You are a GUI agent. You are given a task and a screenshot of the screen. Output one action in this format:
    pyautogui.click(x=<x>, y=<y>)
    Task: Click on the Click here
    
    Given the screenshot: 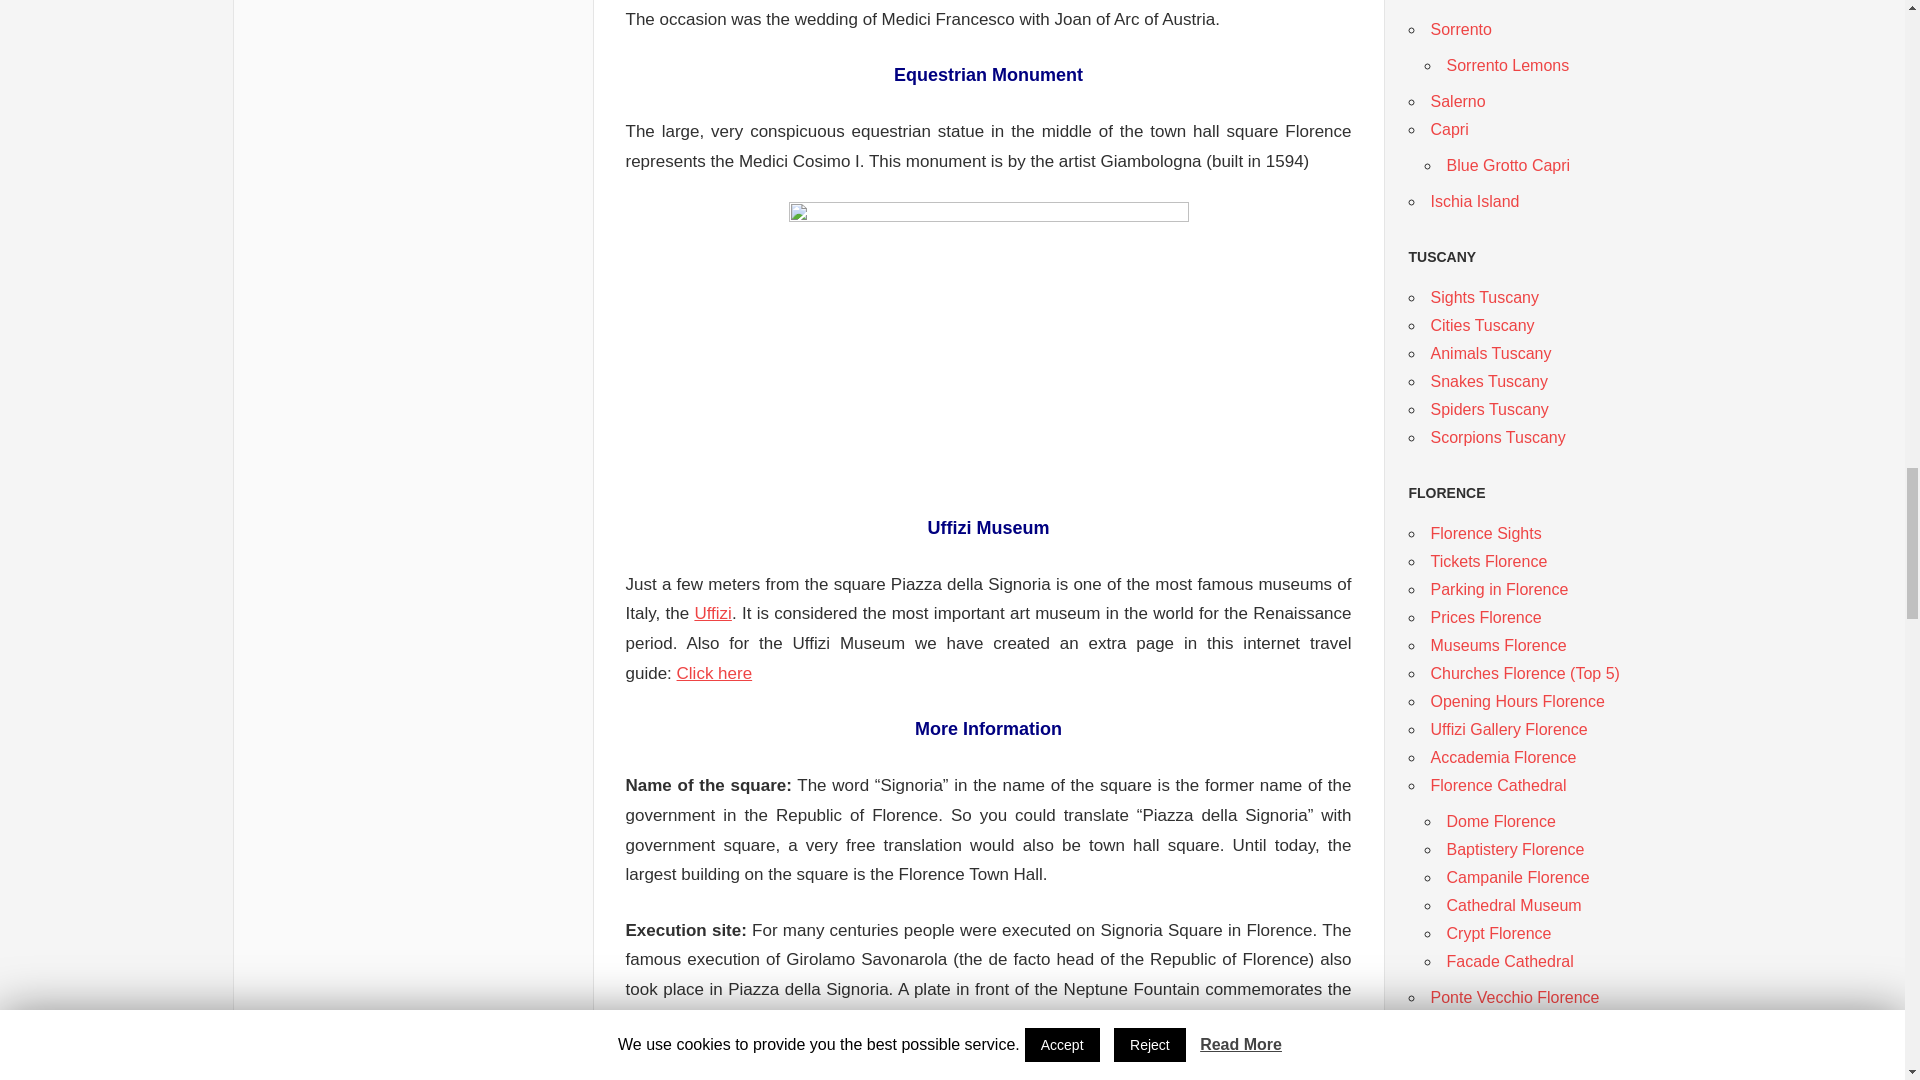 What is the action you would take?
    pyautogui.click(x=714, y=673)
    